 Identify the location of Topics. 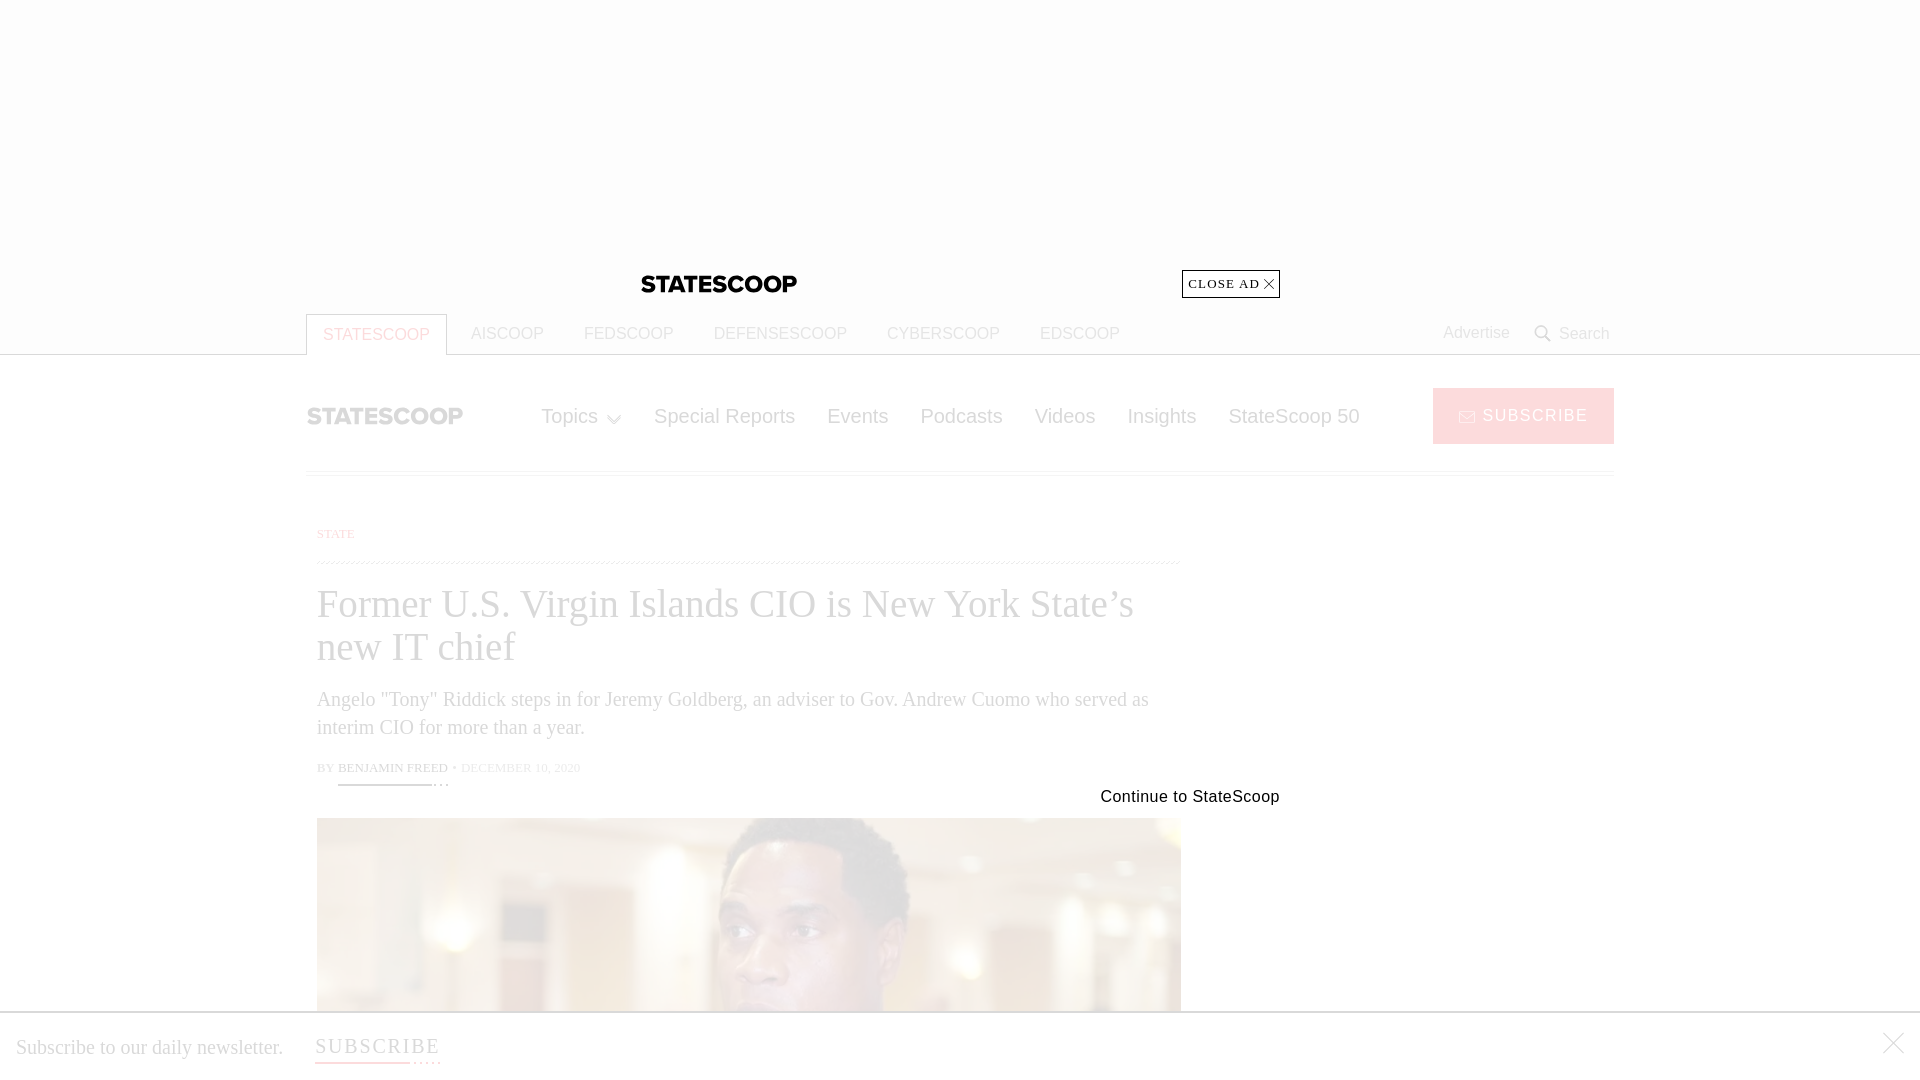
(580, 415).